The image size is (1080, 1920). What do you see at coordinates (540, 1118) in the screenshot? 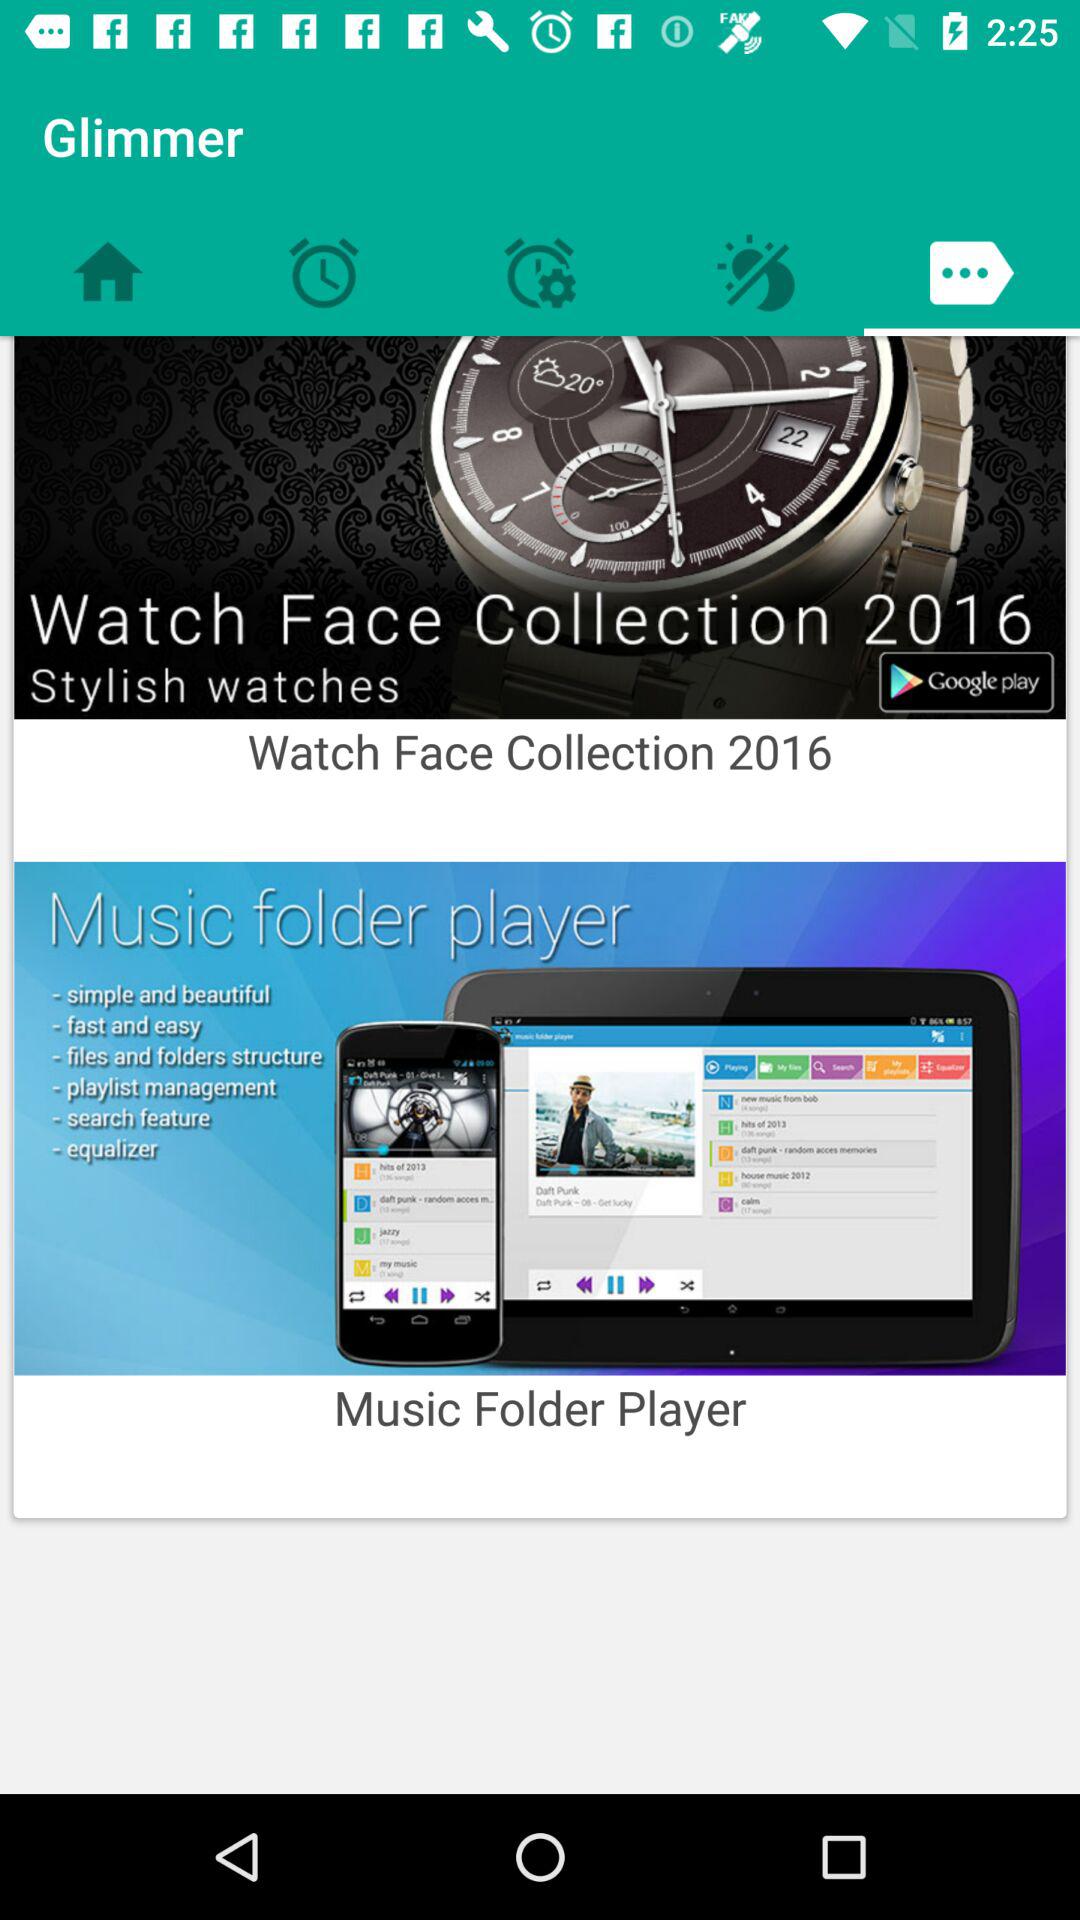
I see `button indicates music folder` at bounding box center [540, 1118].